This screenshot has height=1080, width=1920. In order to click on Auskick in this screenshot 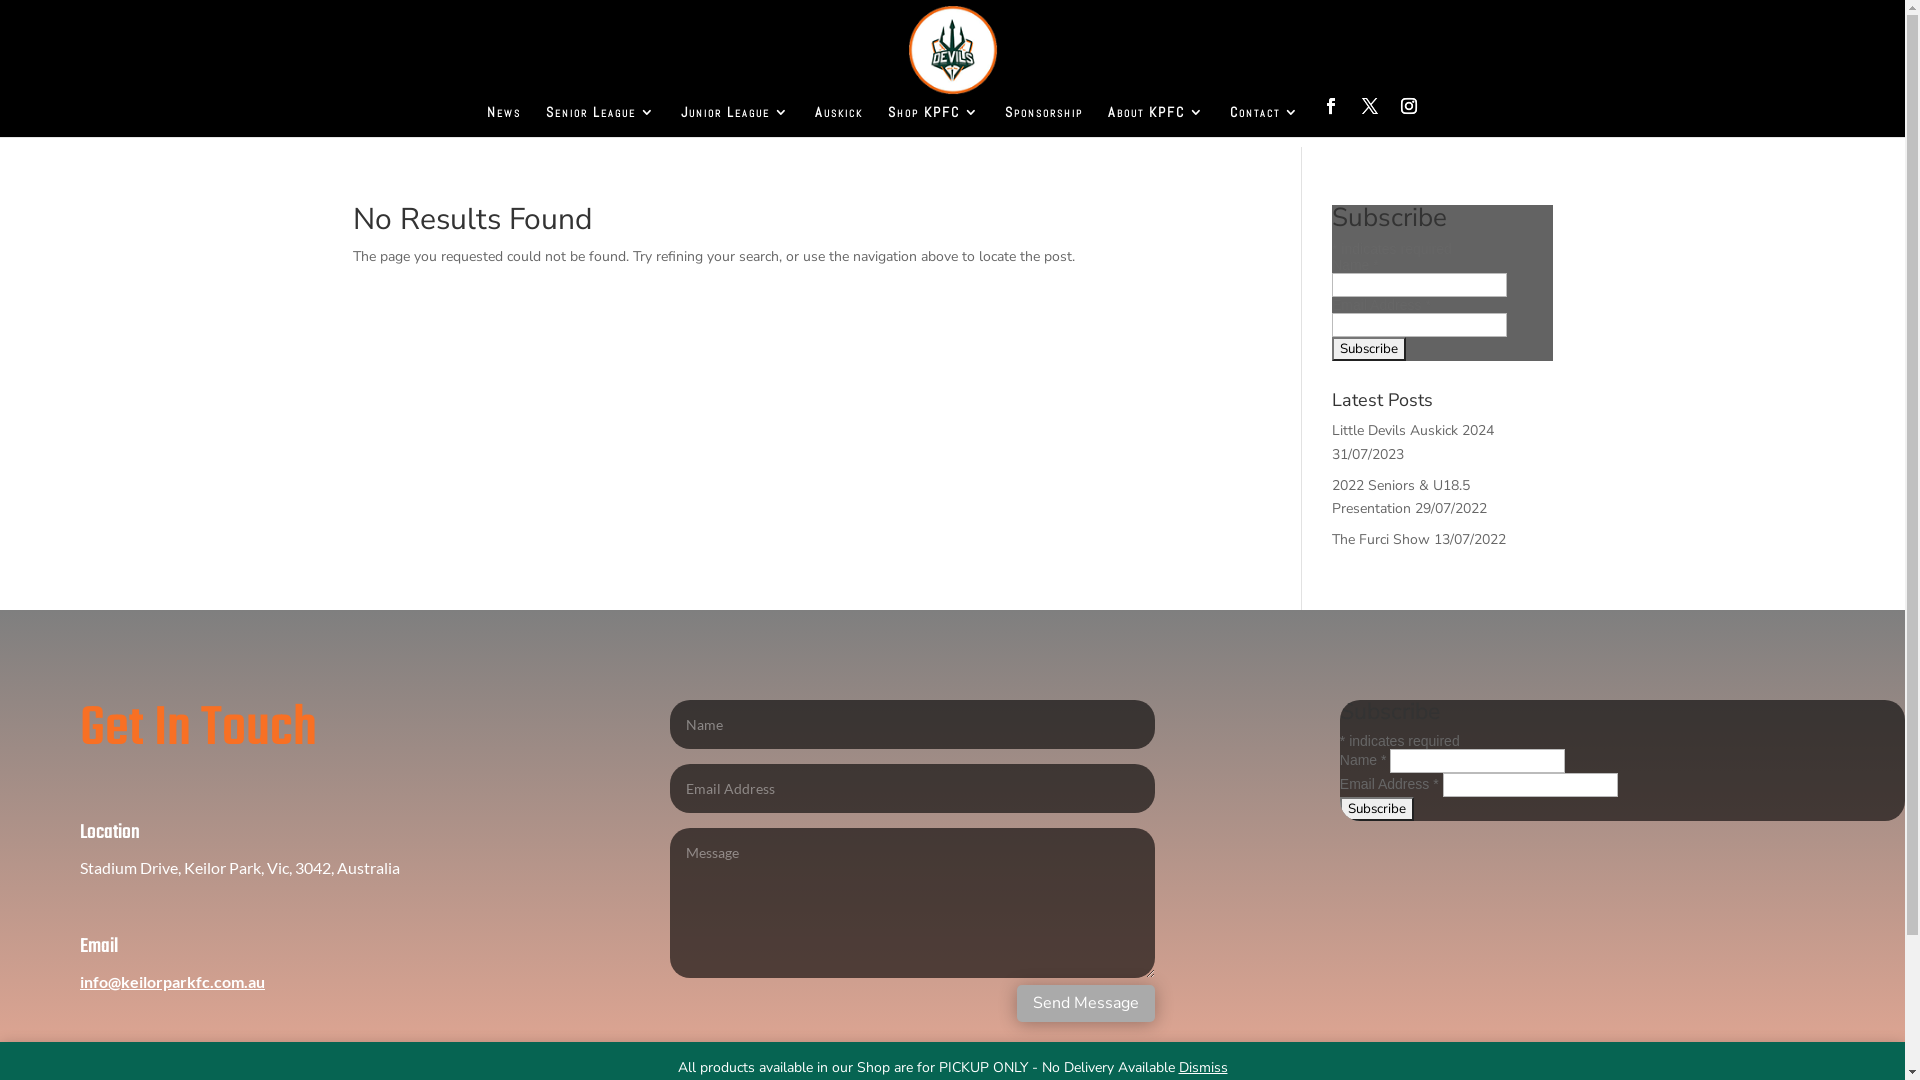, I will do `click(838, 121)`.